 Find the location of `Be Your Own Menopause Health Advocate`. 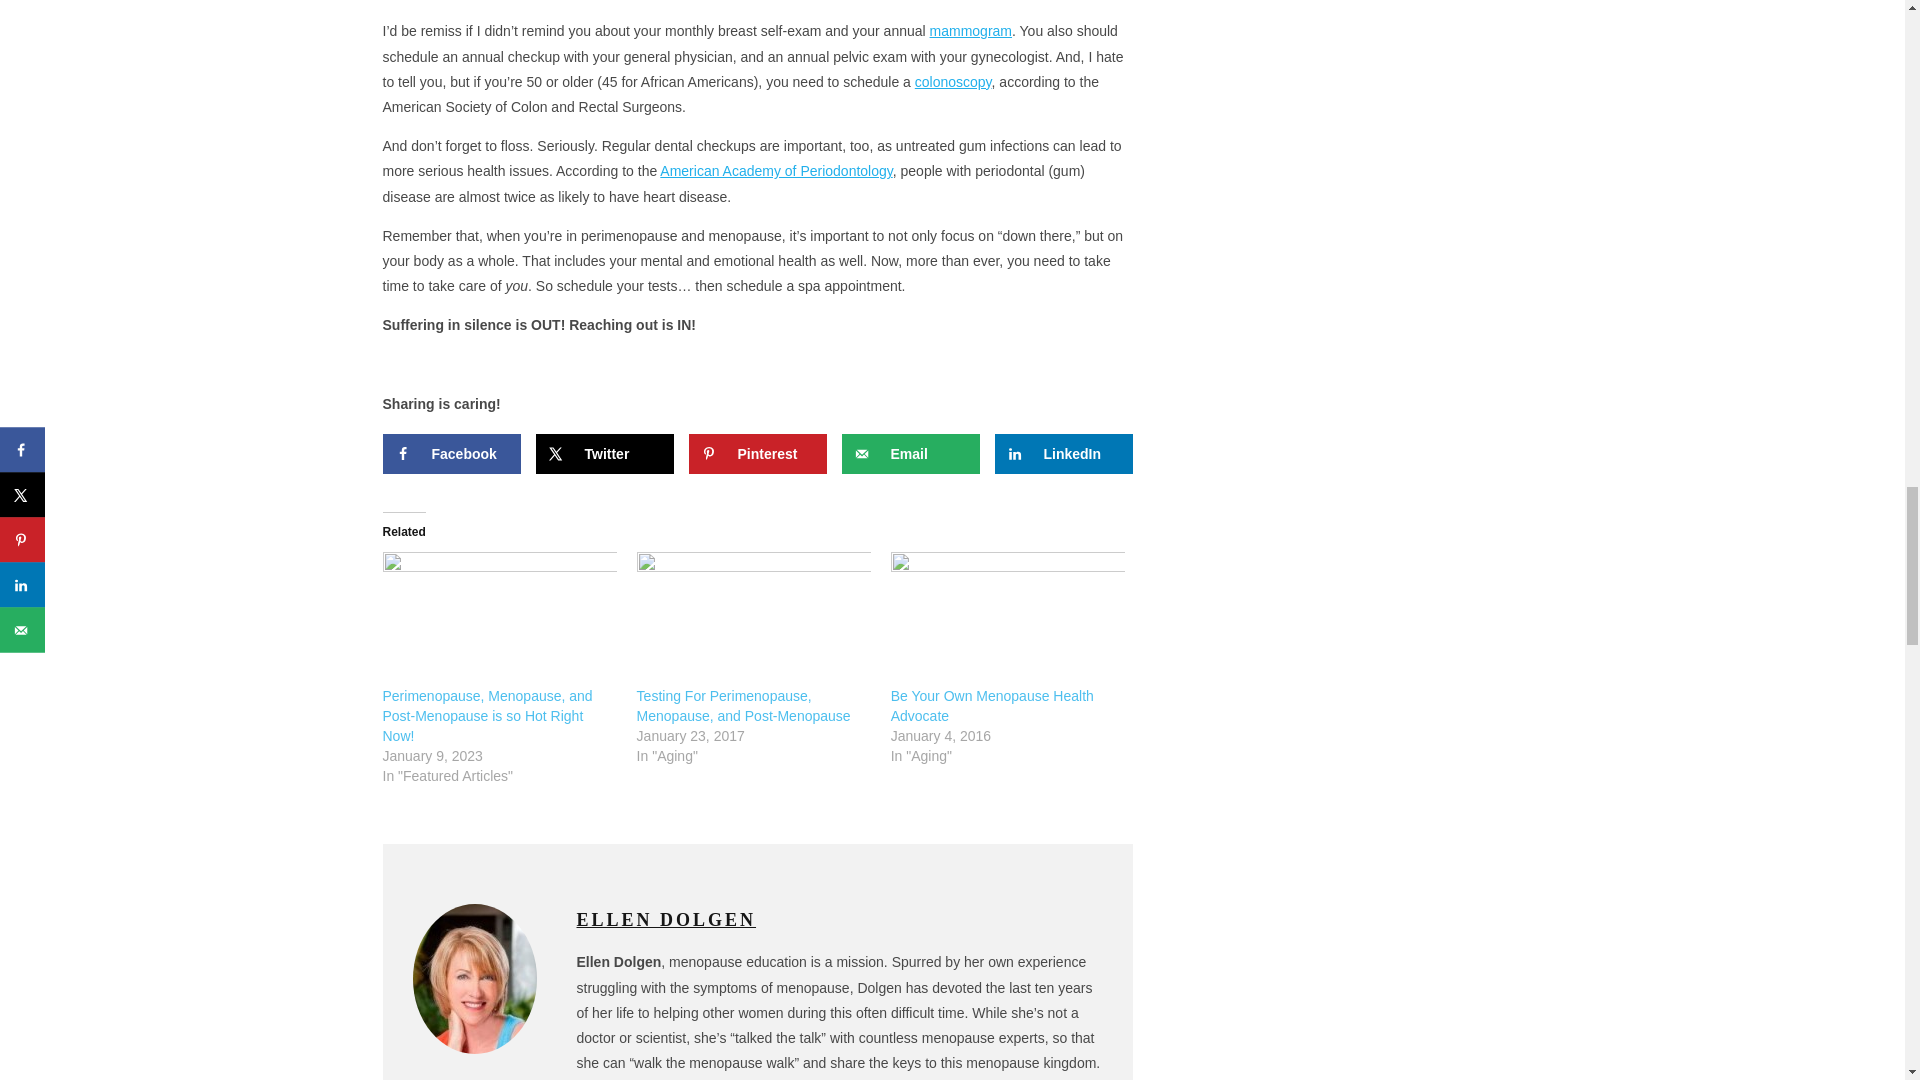

Be Your Own Menopause Health Advocate is located at coordinates (992, 705).